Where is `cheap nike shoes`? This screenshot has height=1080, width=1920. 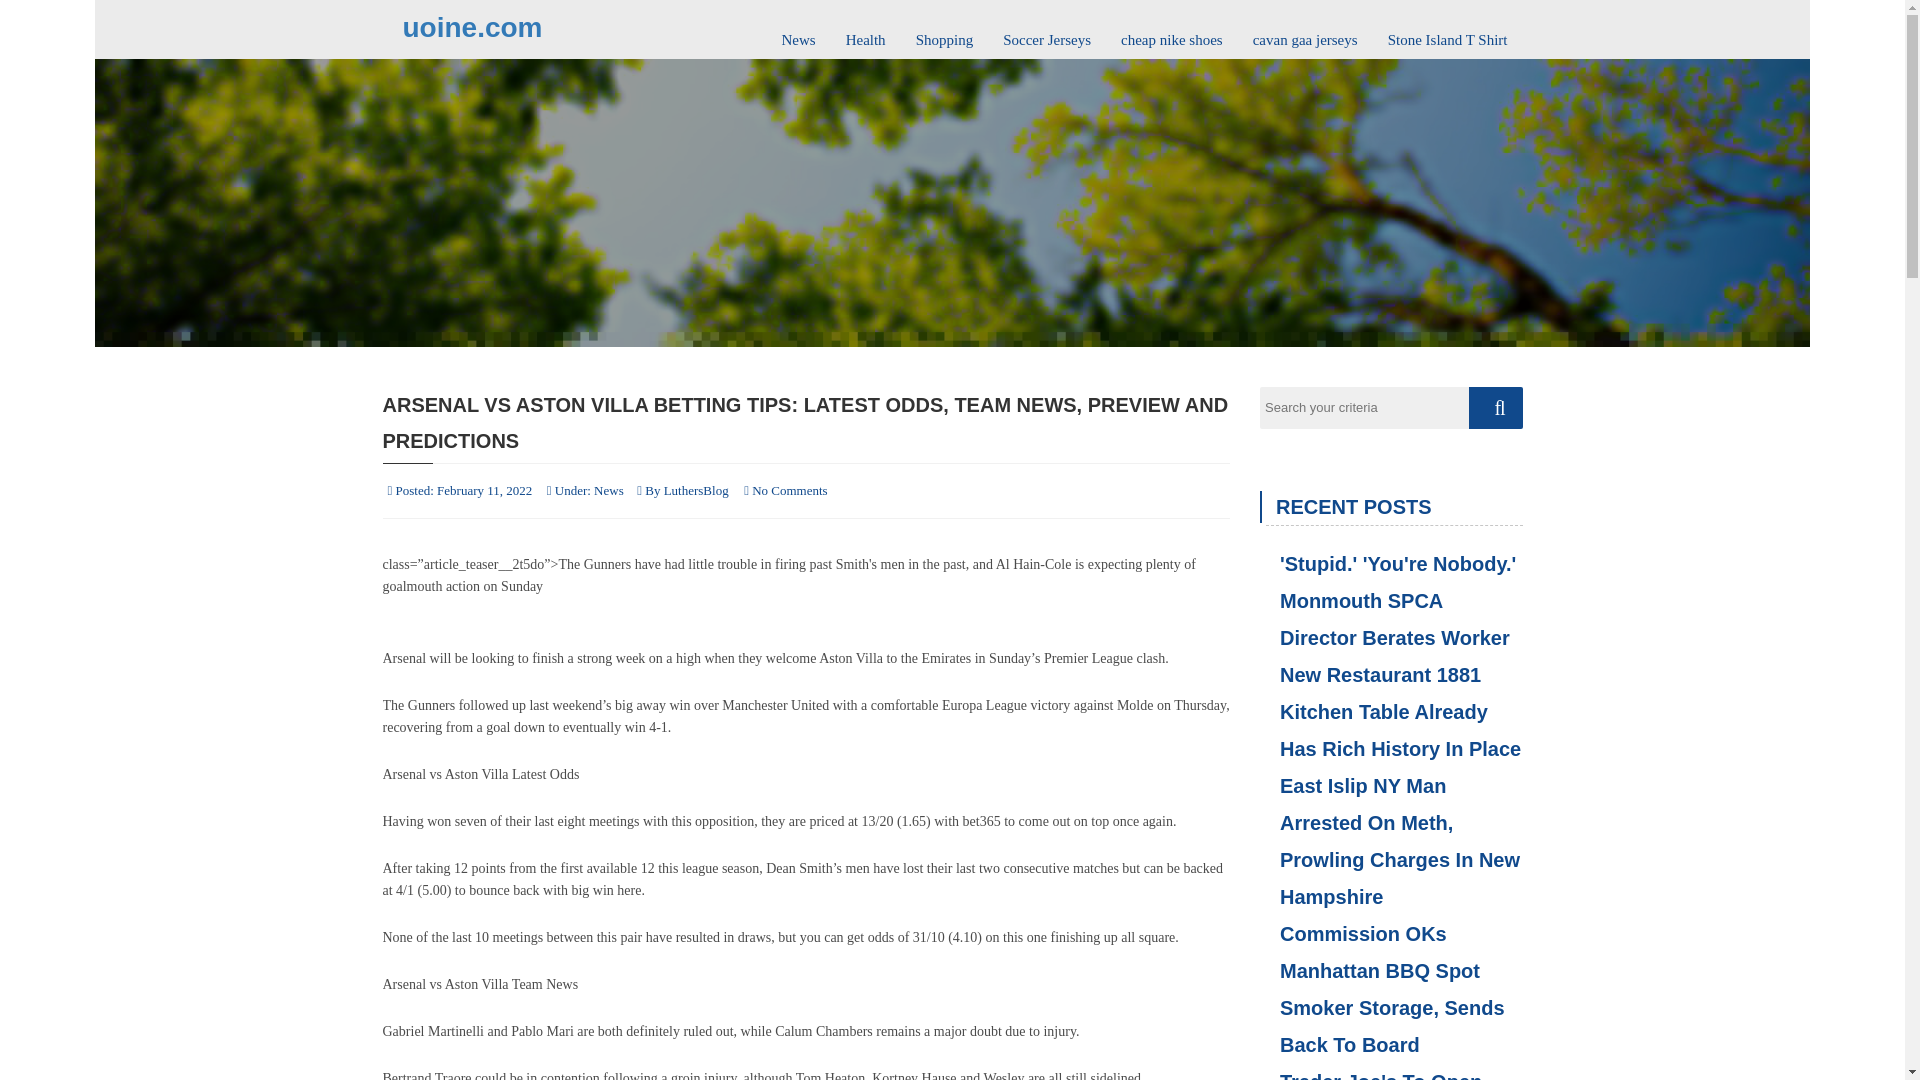 cheap nike shoes is located at coordinates (1172, 32).